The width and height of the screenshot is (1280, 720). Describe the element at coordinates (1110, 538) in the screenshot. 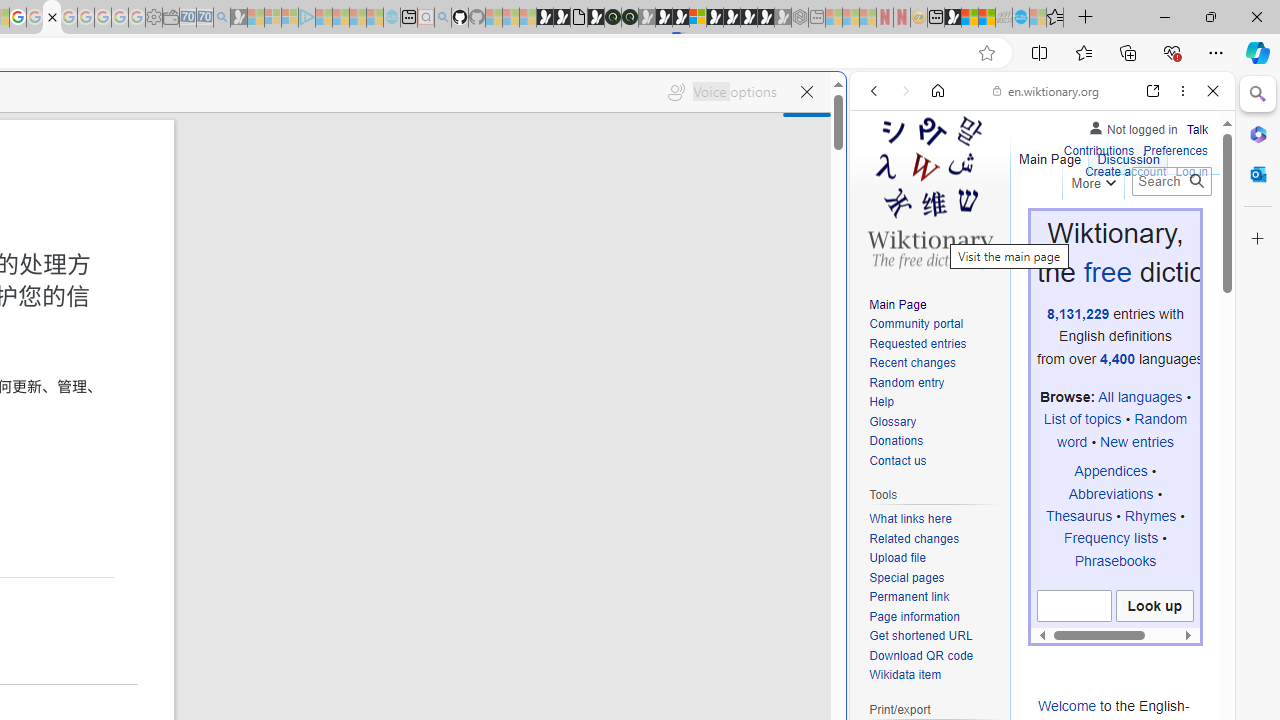

I see `Frequency lists` at that location.